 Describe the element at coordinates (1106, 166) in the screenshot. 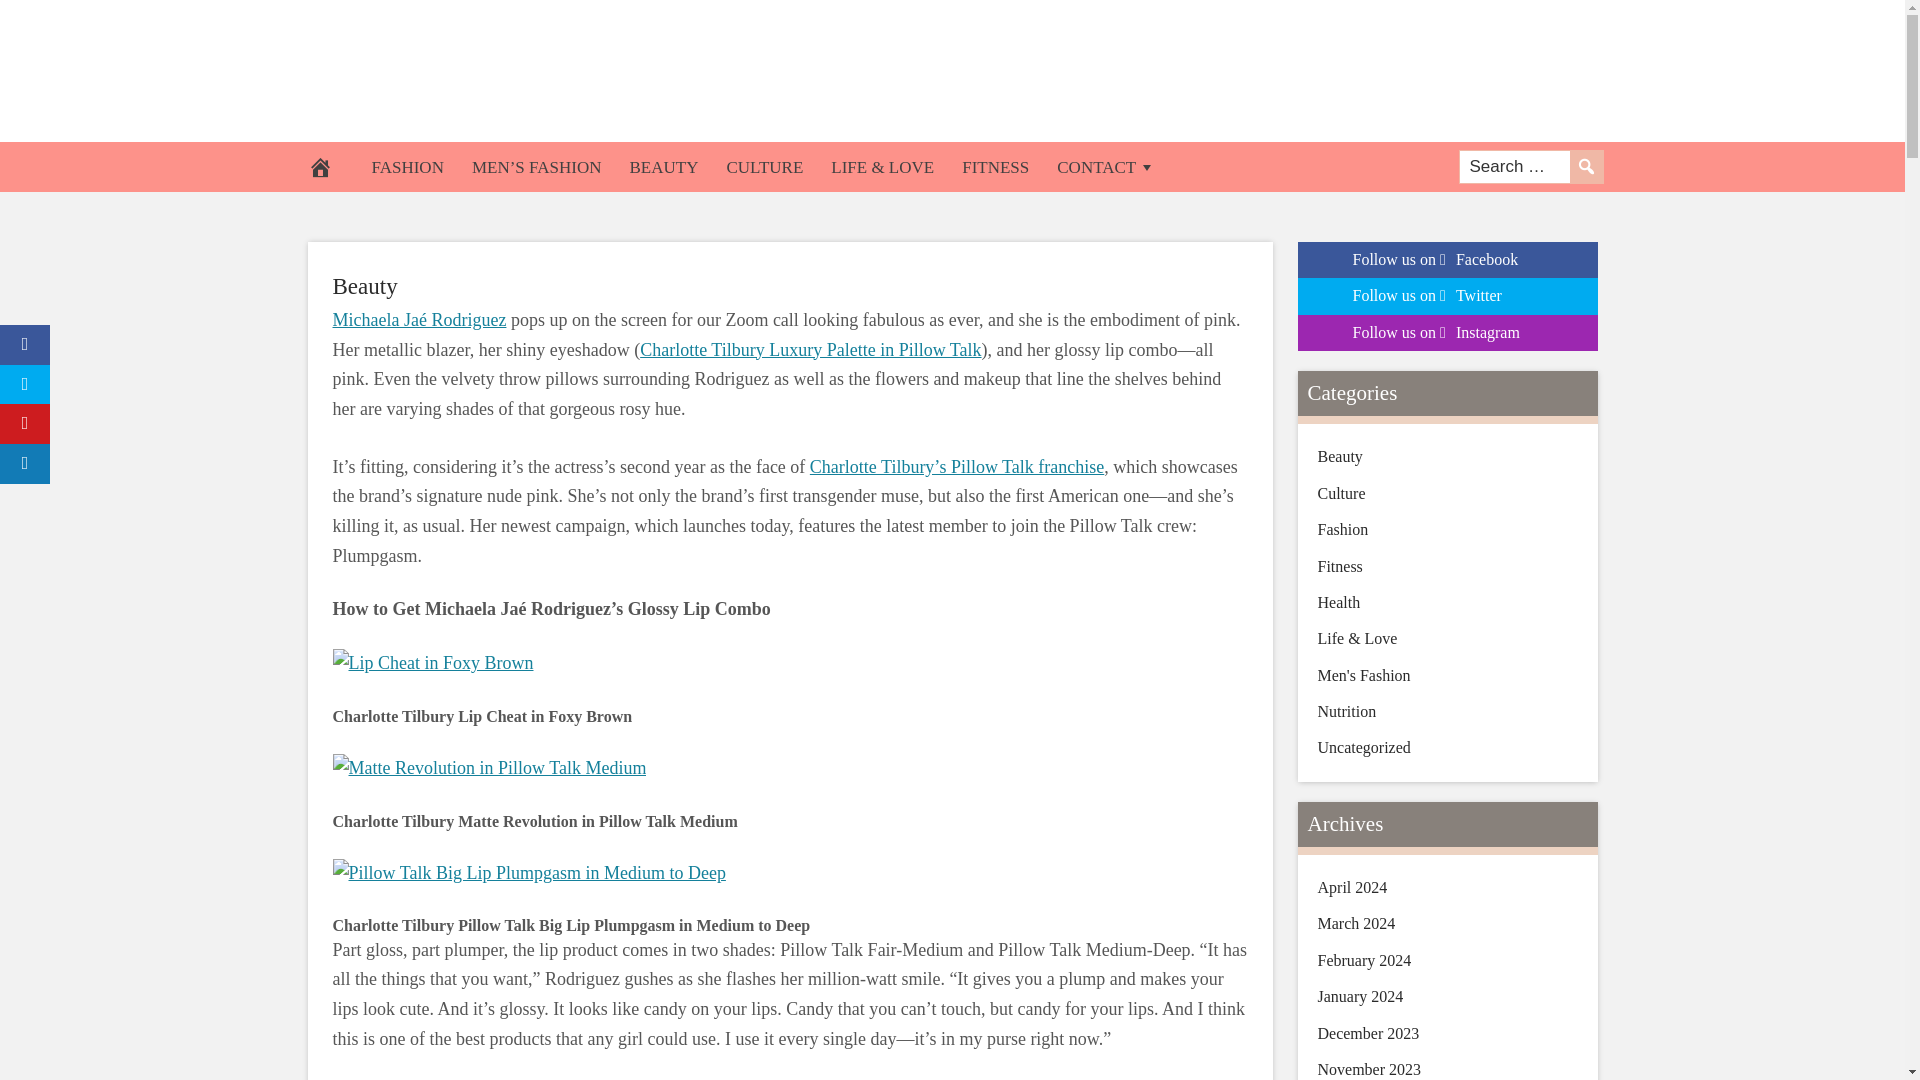

I see `CONTACT` at that location.